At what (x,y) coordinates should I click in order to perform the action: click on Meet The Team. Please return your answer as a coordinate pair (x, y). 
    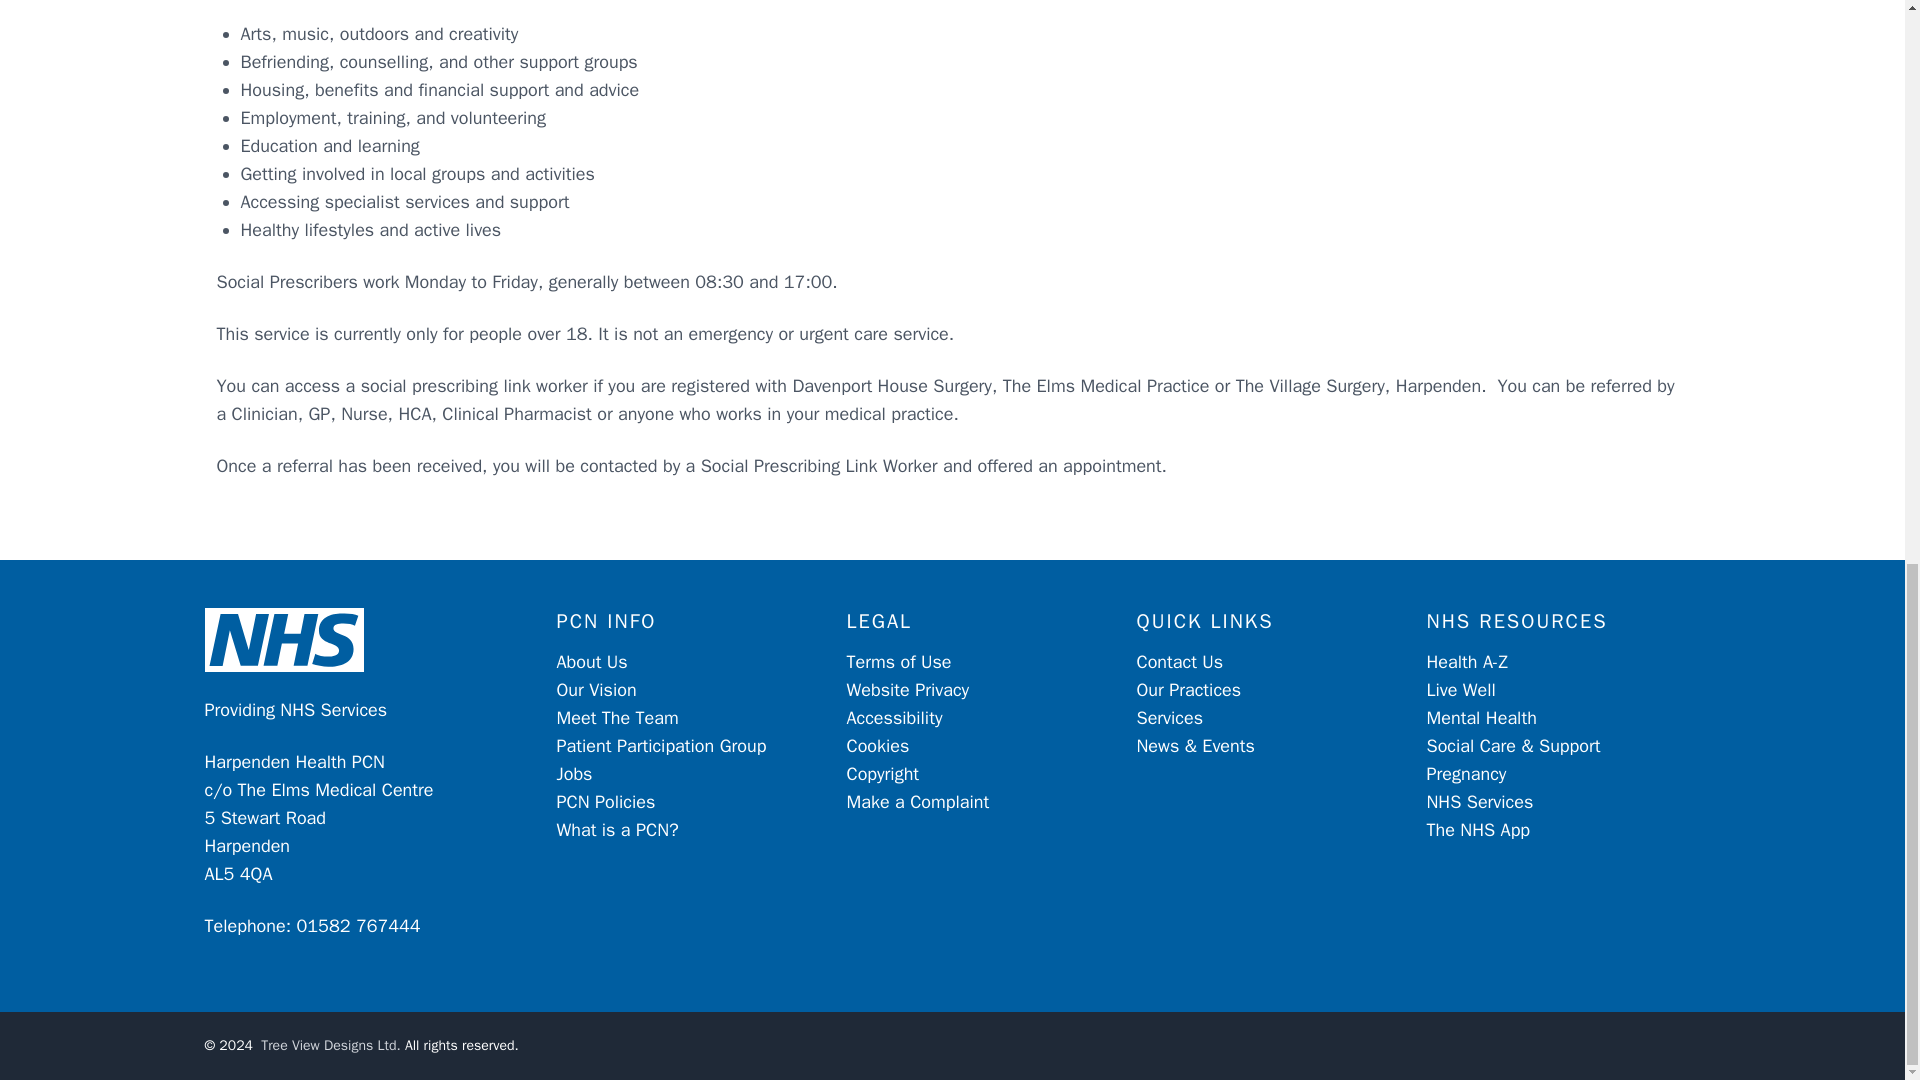
    Looking at the image, I should click on (616, 718).